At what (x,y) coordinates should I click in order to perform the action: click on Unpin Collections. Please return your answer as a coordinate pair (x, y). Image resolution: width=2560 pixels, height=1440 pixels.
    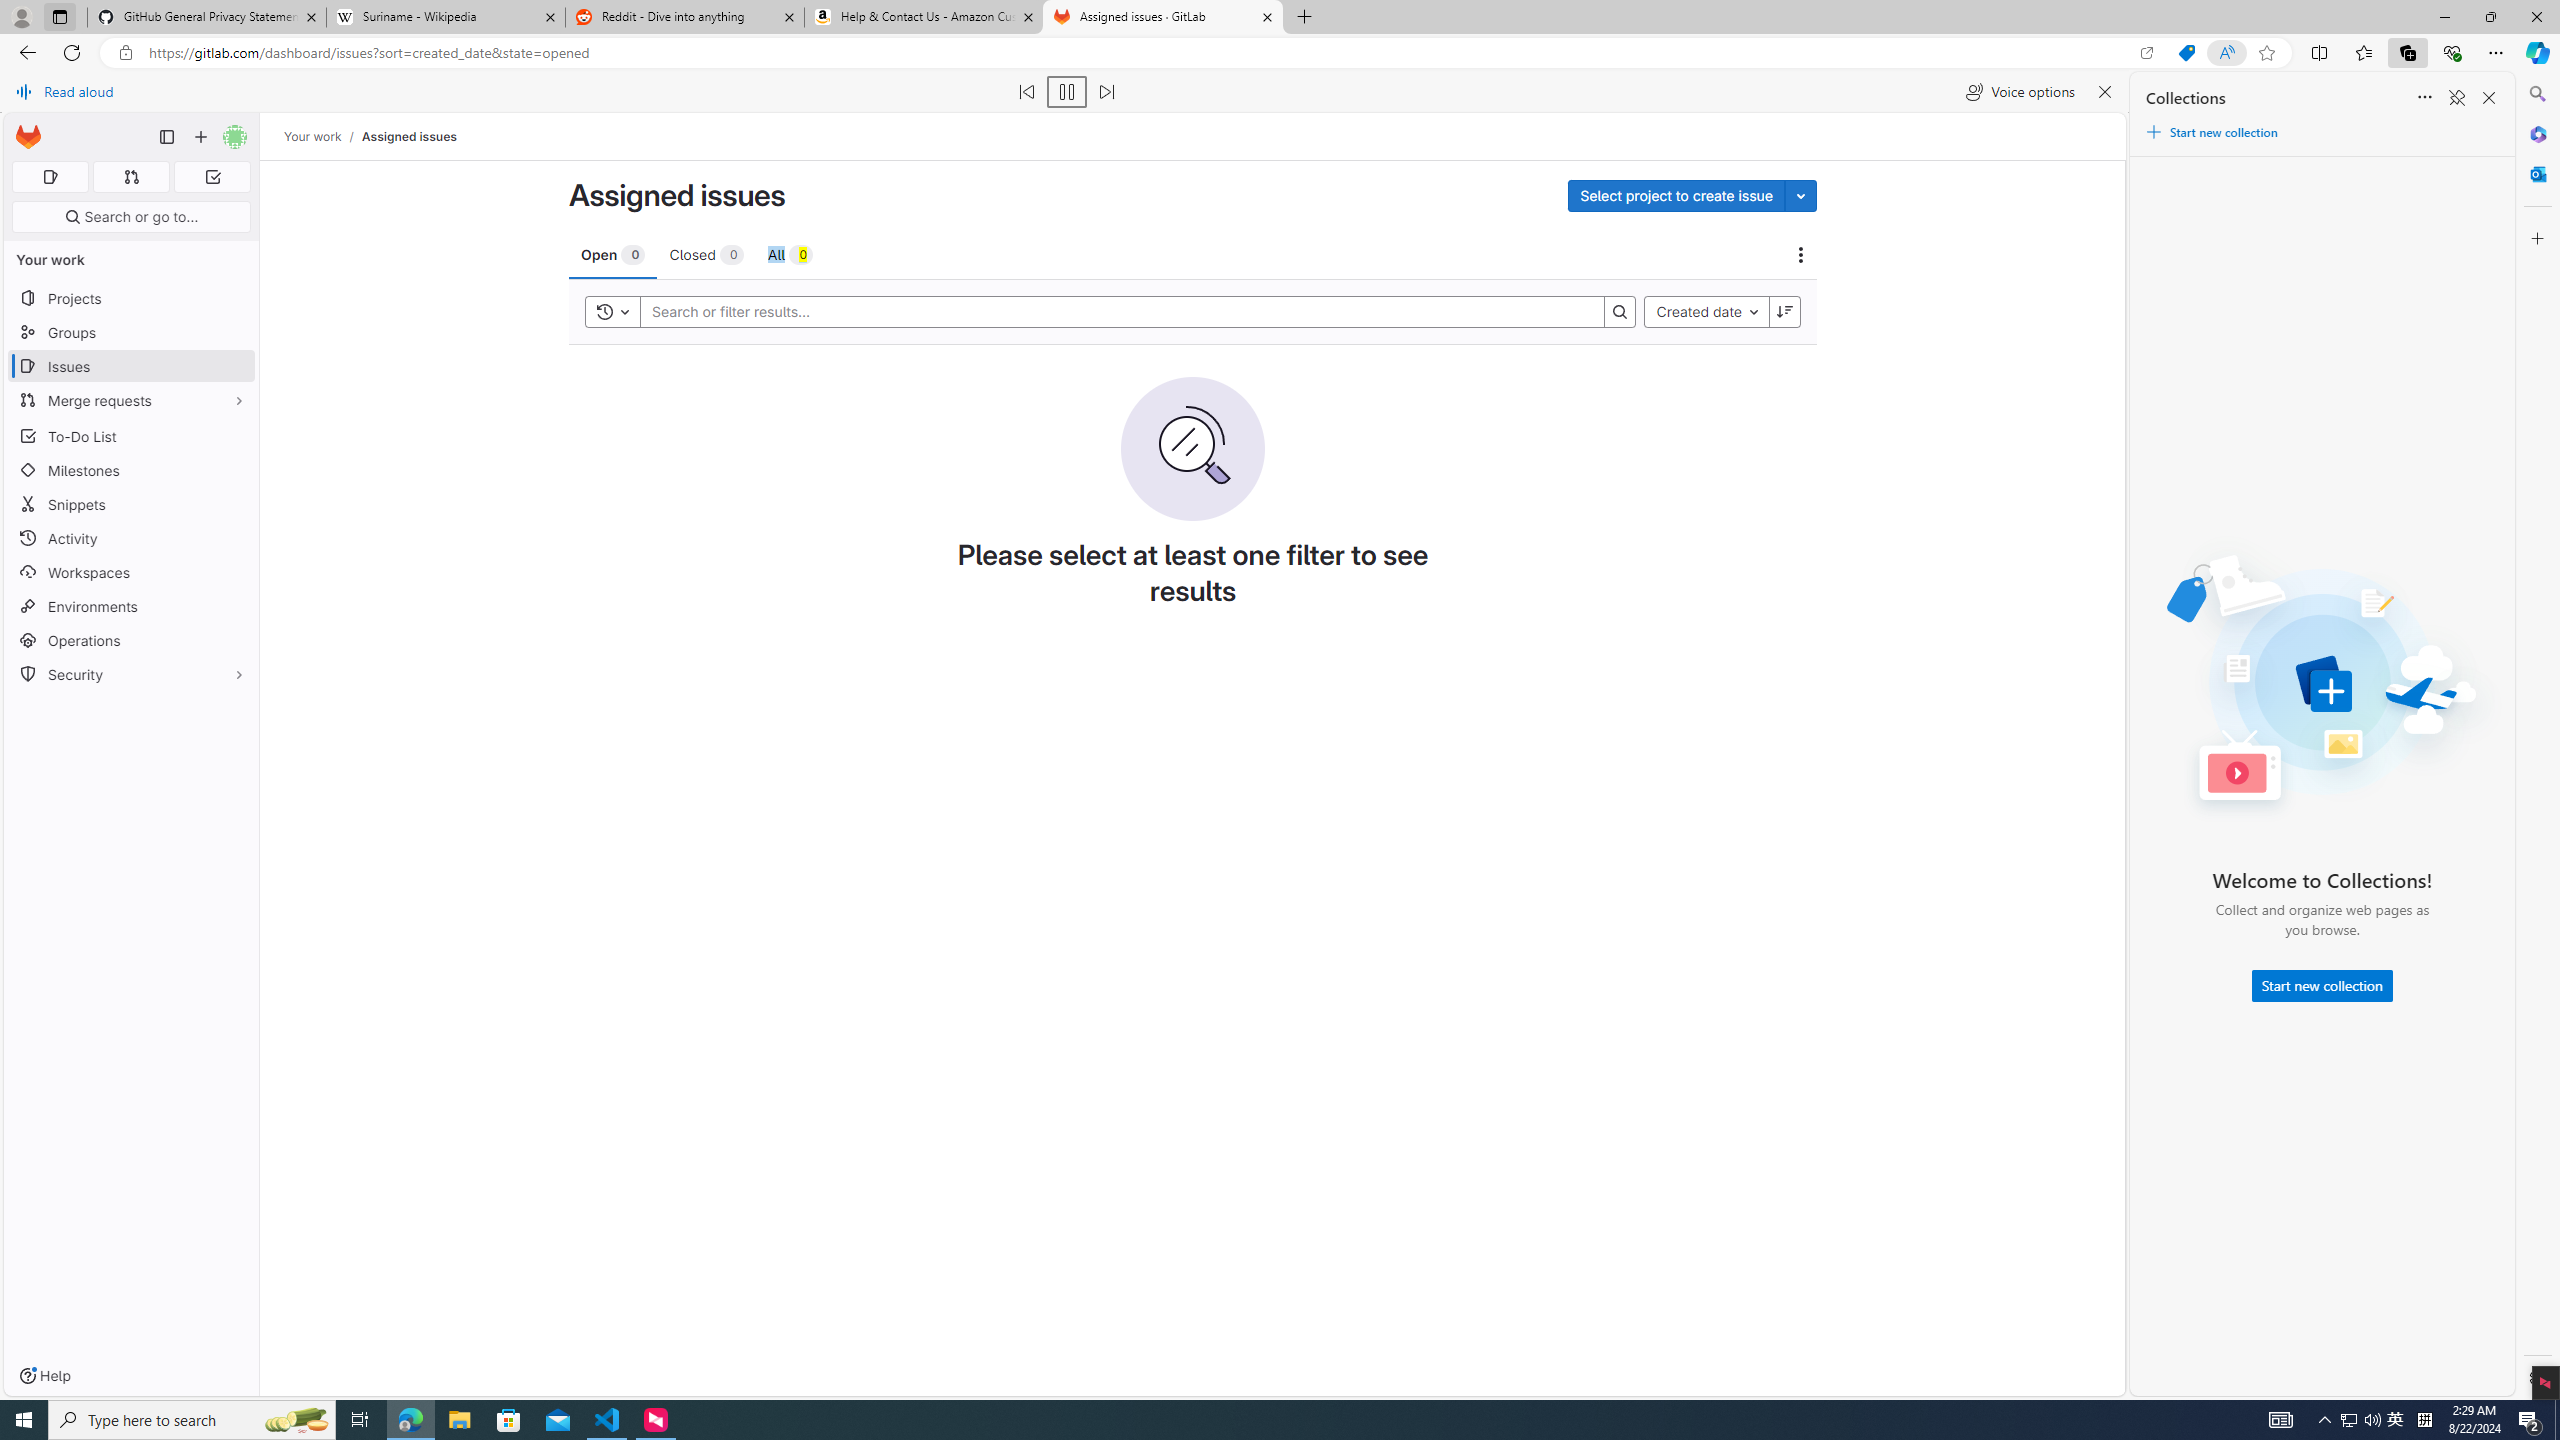
    Looking at the image, I should click on (2456, 98).